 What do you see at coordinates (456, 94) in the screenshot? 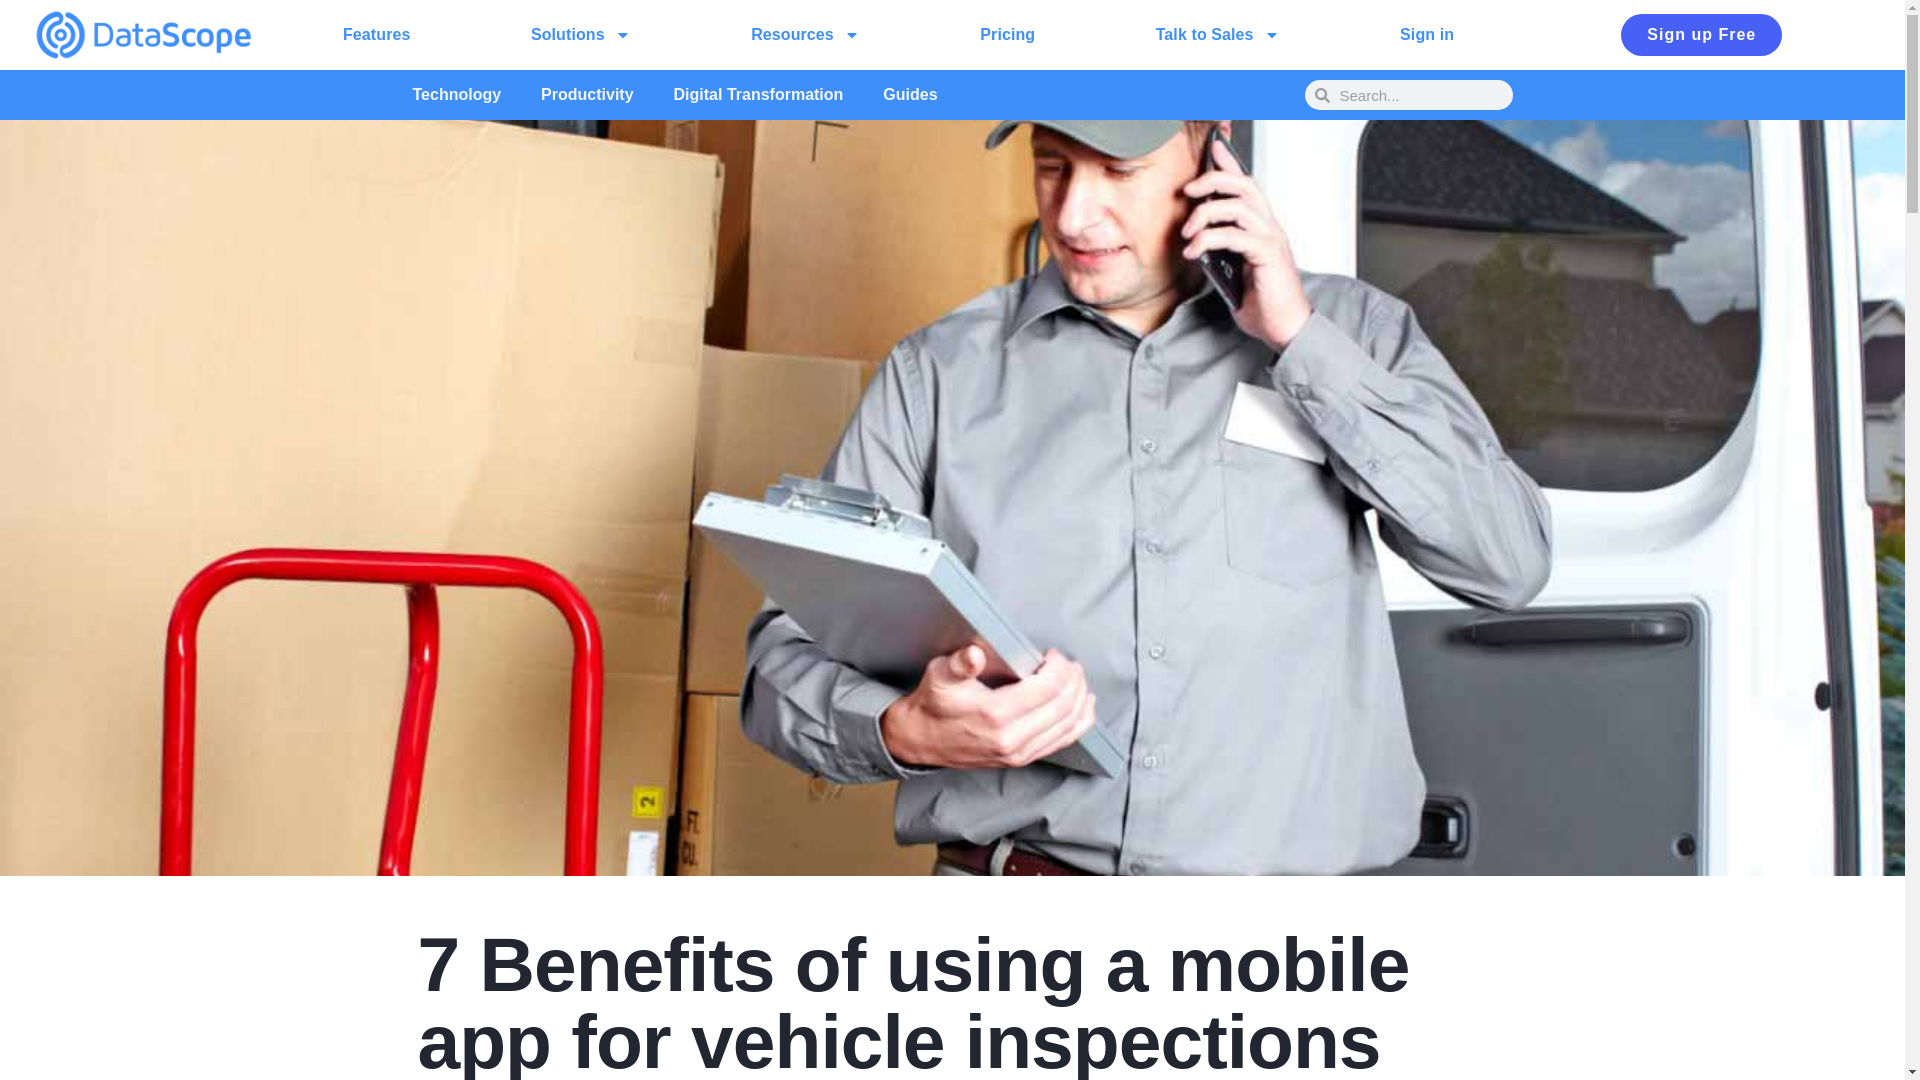
I see `Technology` at bounding box center [456, 94].